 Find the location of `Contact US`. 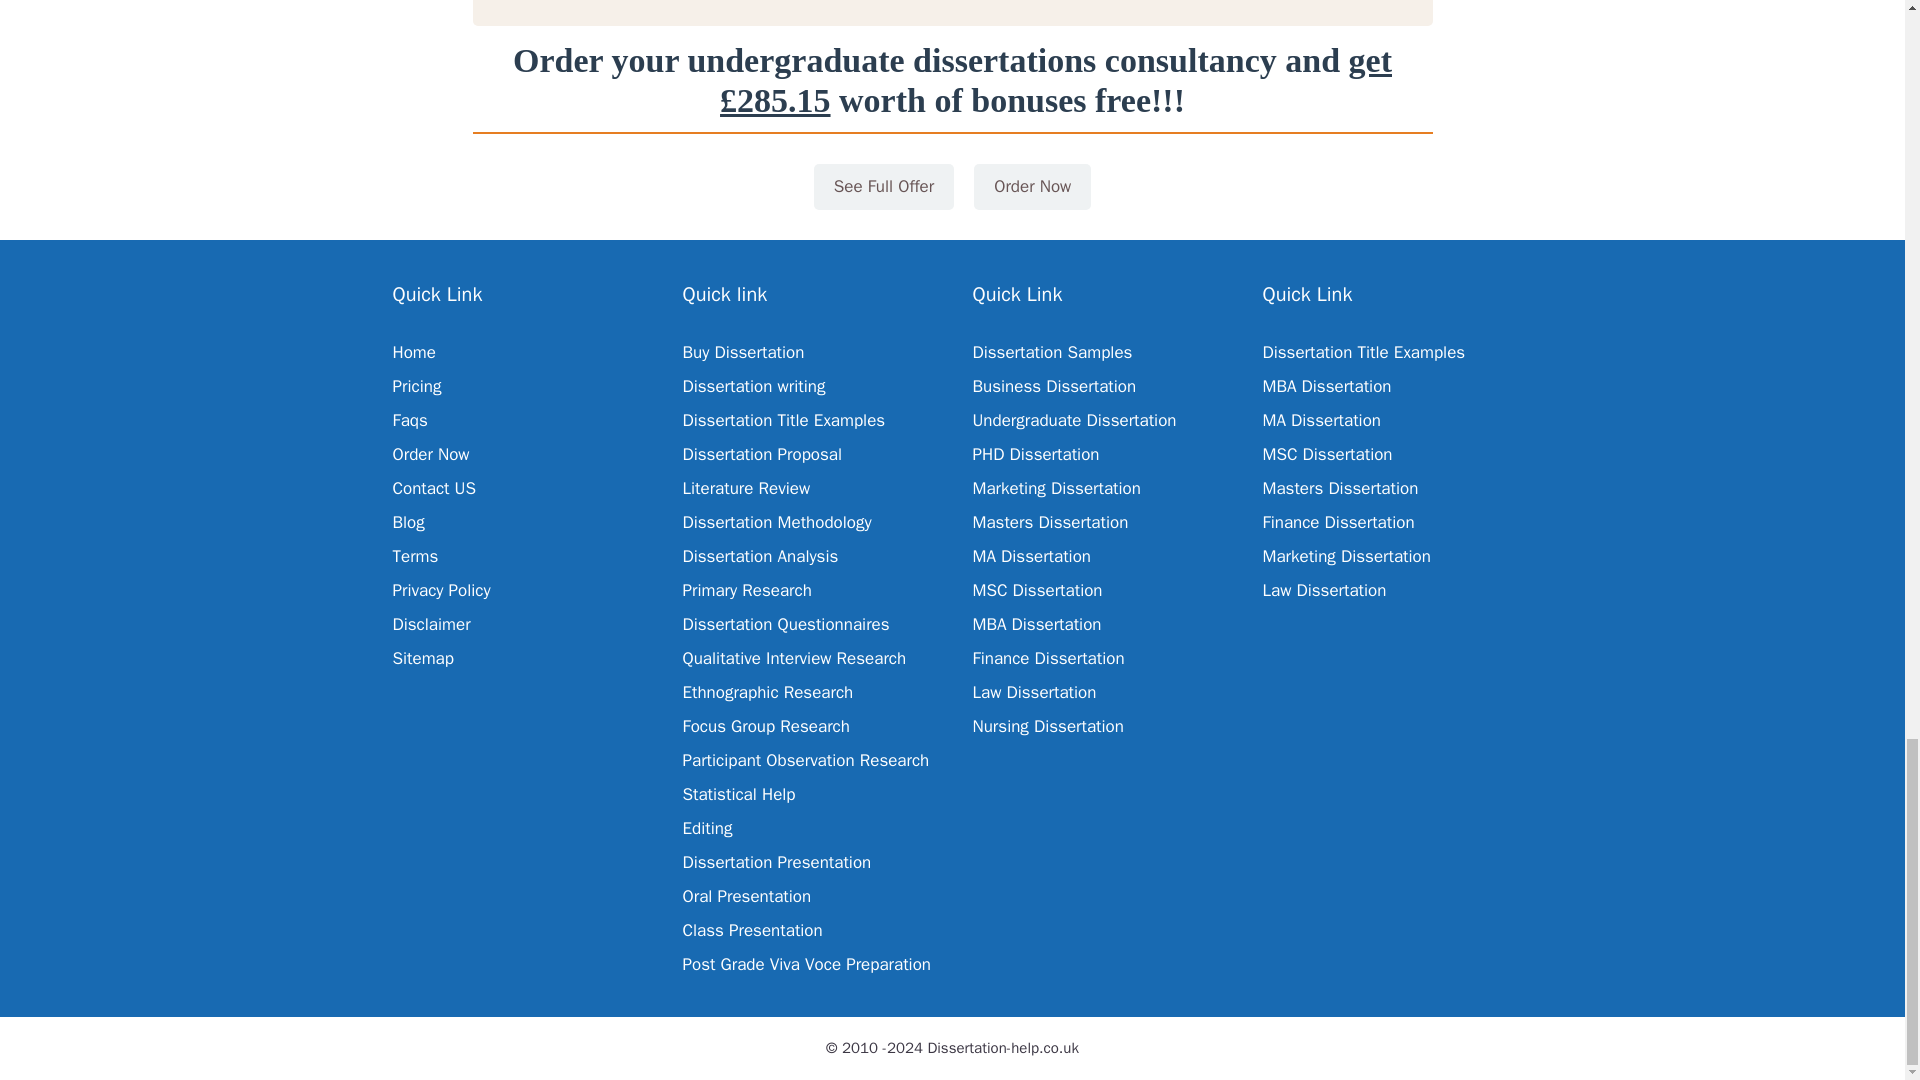

Contact US is located at coordinates (434, 488).